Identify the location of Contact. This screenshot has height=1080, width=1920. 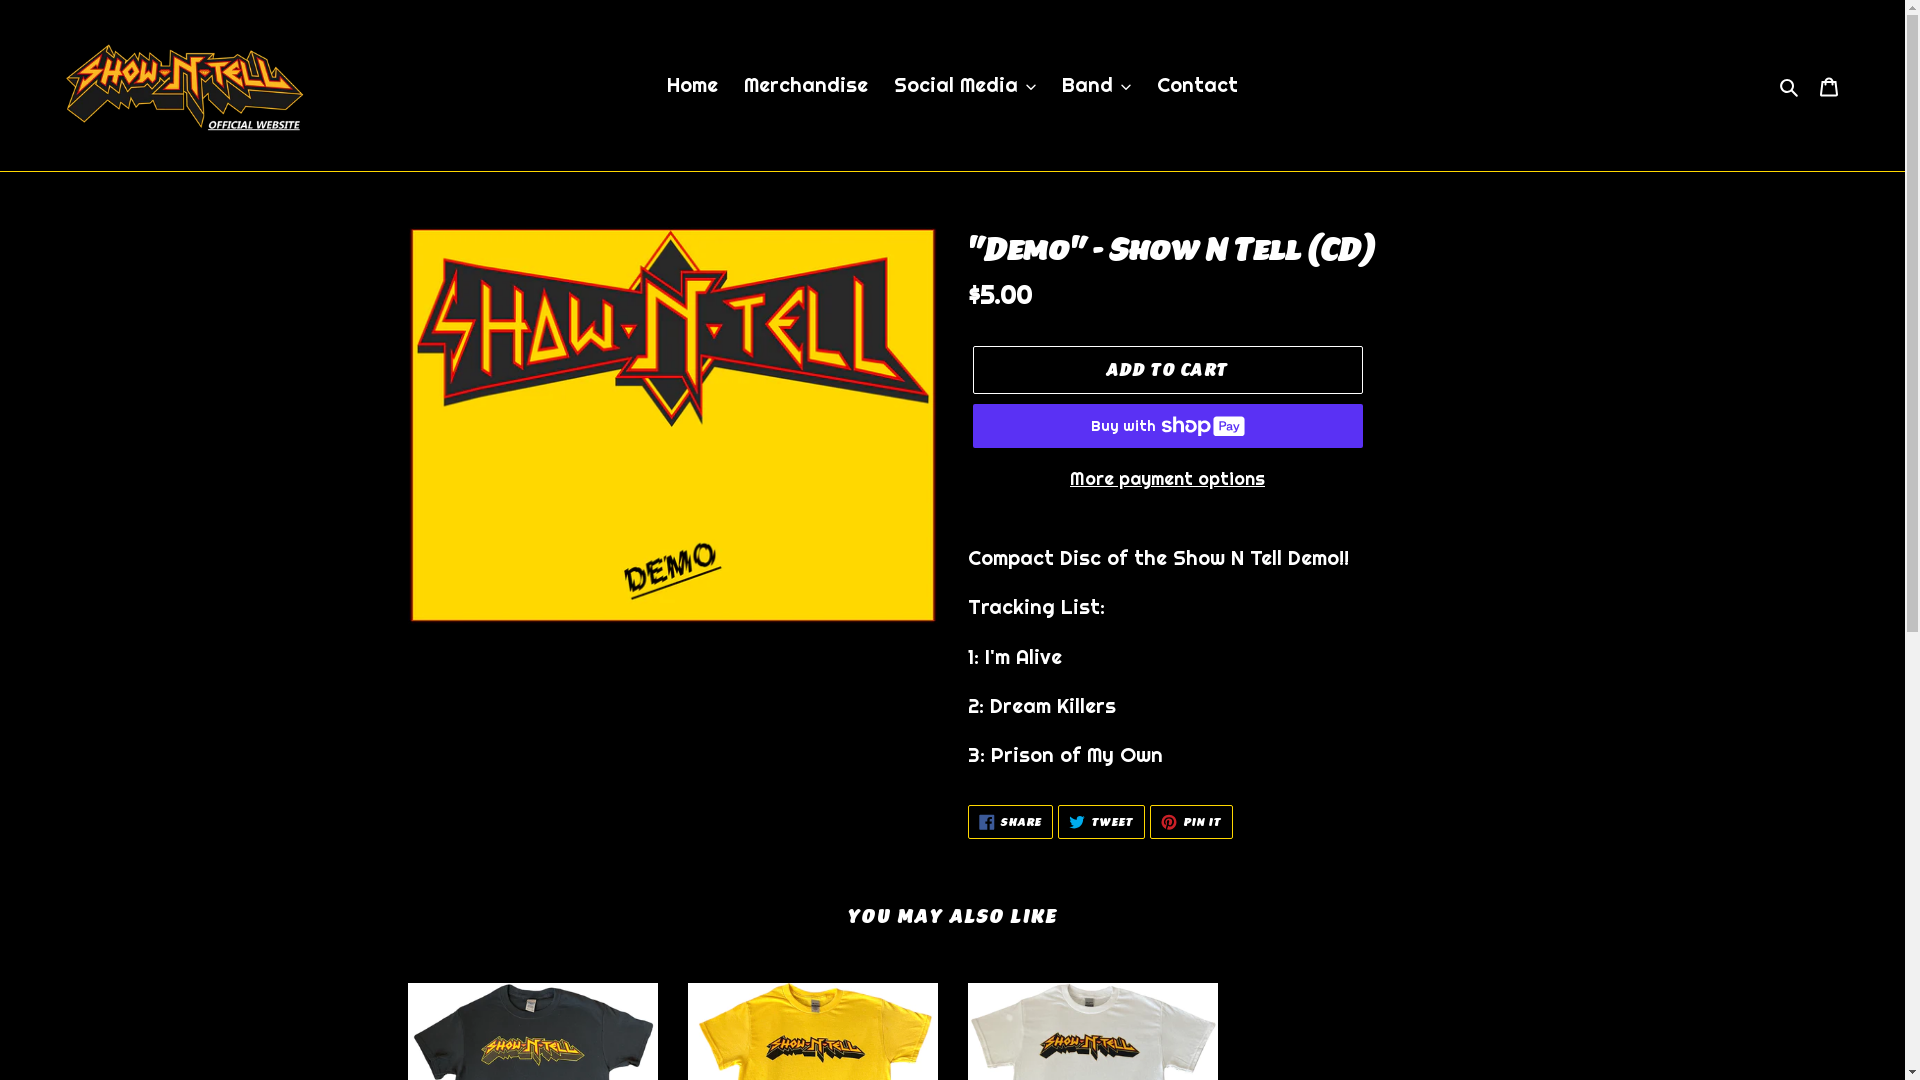
(1198, 85).